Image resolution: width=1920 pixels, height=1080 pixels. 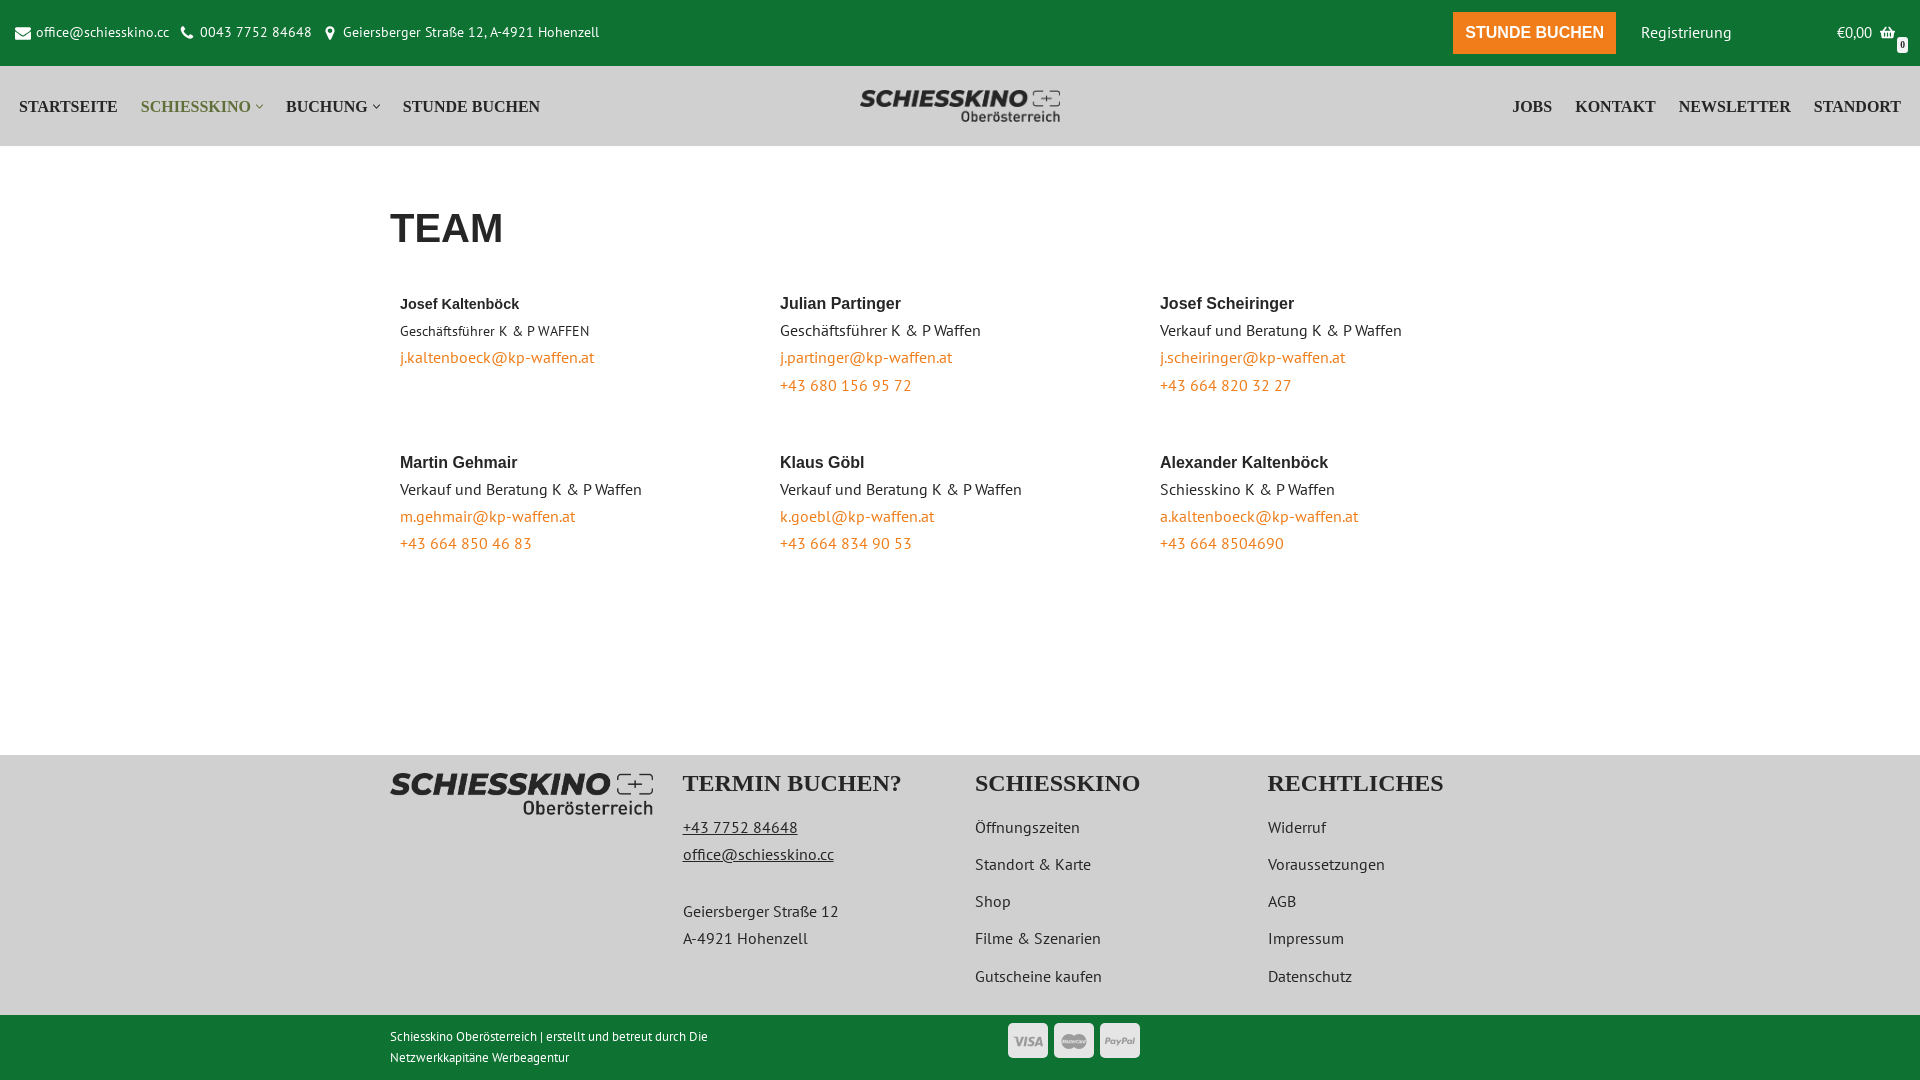 I want to click on Registrierung, so click(x=1686, y=32).